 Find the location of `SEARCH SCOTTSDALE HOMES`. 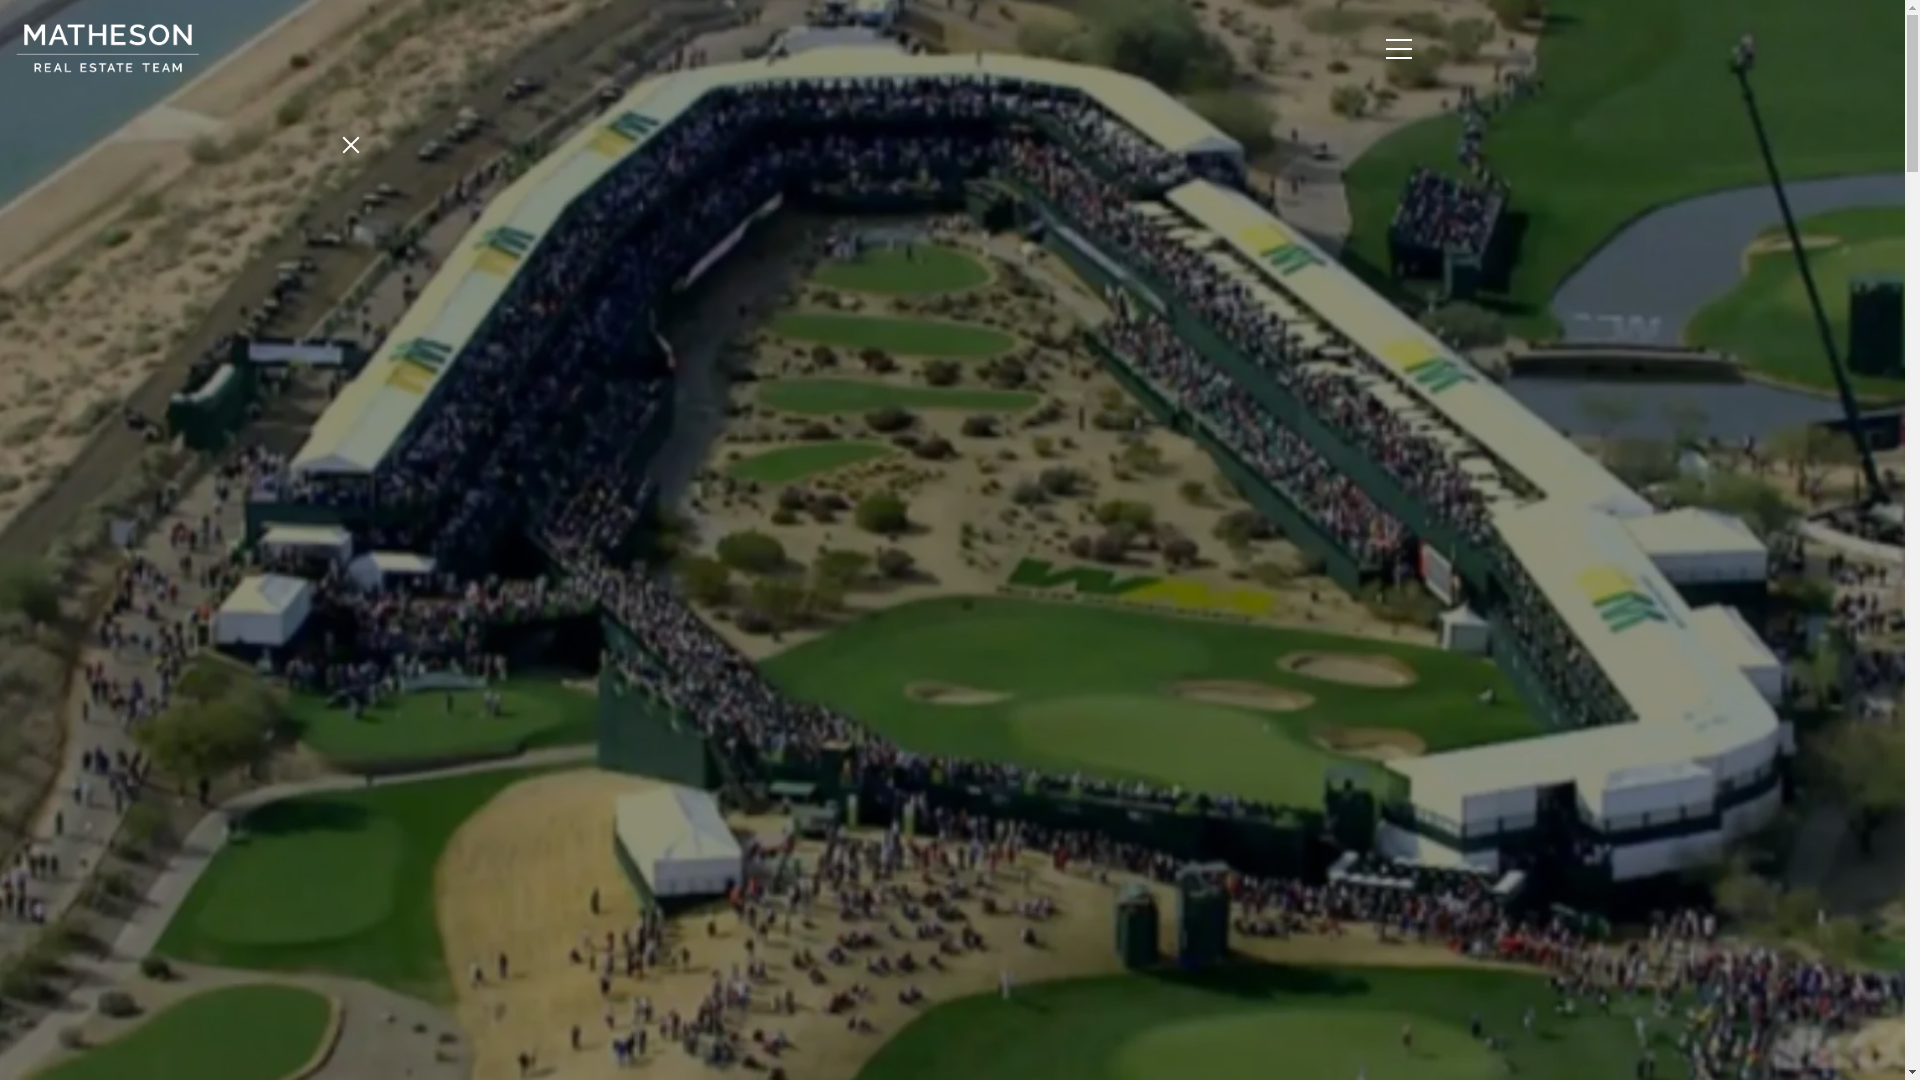

SEARCH SCOTTSDALE HOMES is located at coordinates (200, 498).